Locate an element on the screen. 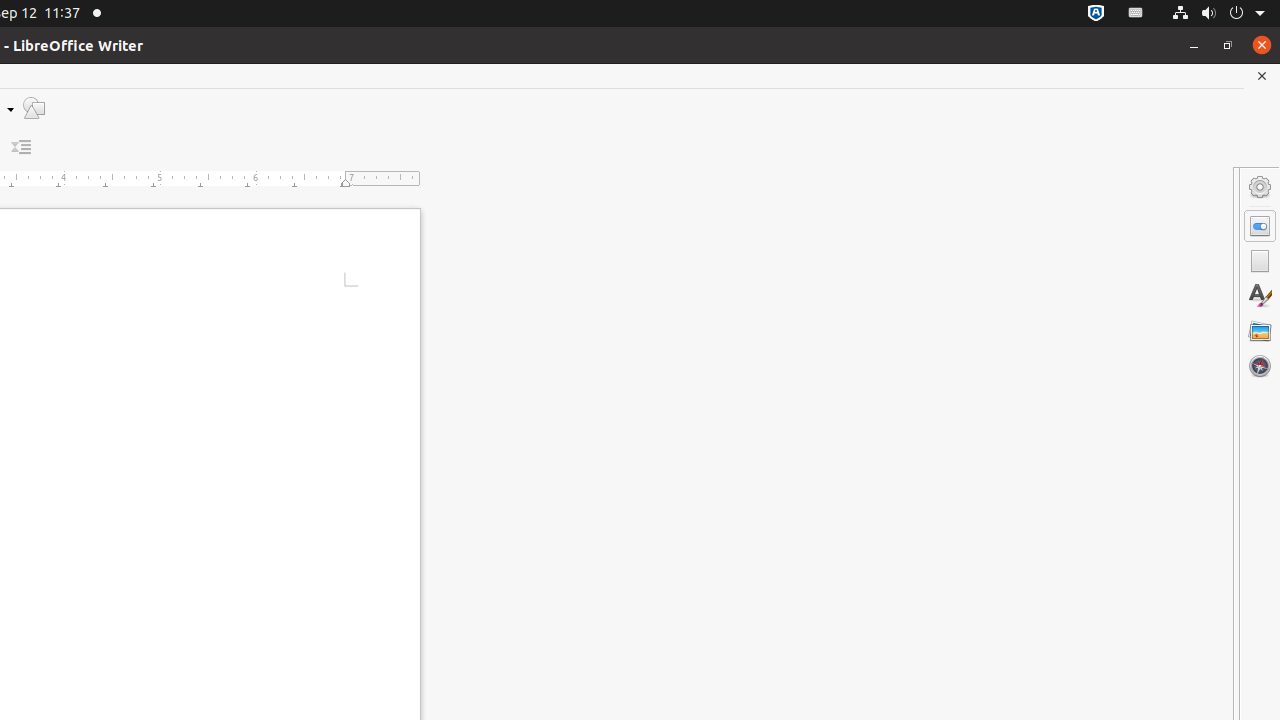  Navigator is located at coordinates (1260, 366).